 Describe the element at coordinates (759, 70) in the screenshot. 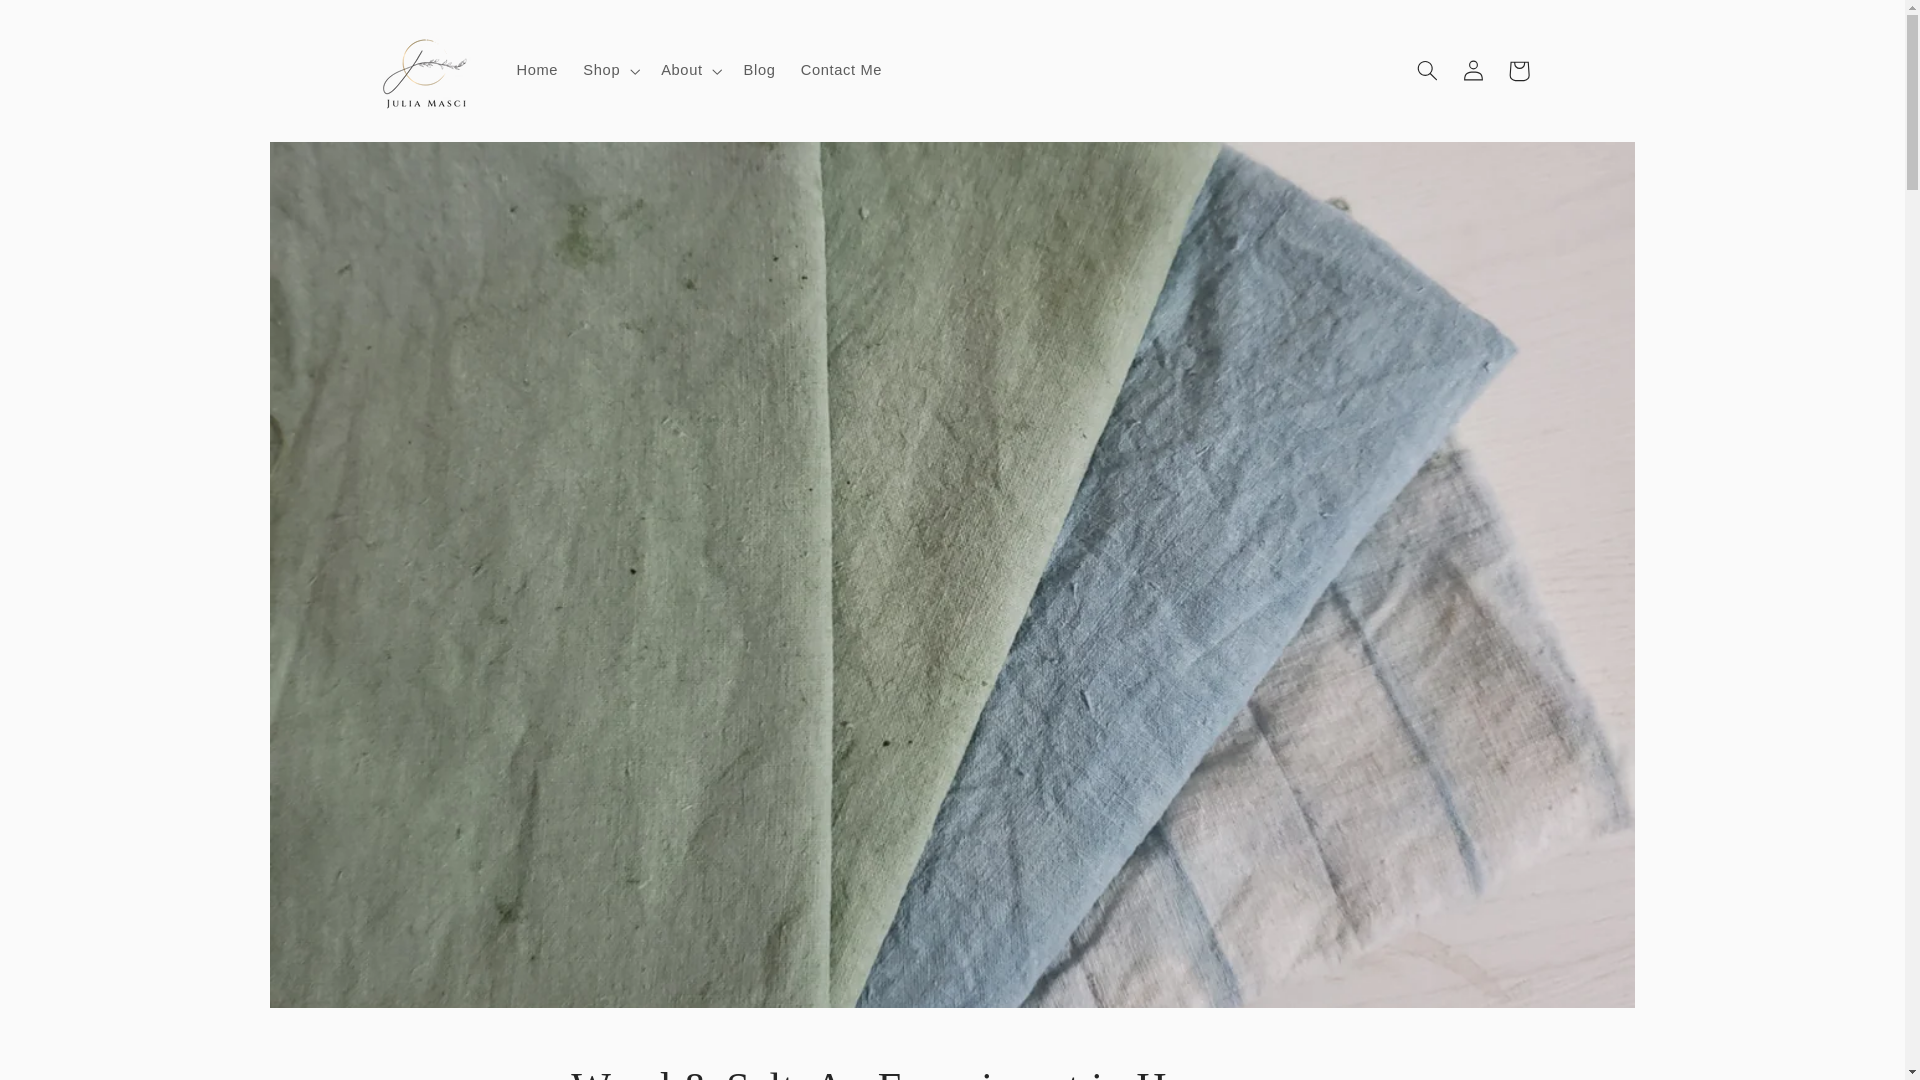

I see `Blog` at that location.